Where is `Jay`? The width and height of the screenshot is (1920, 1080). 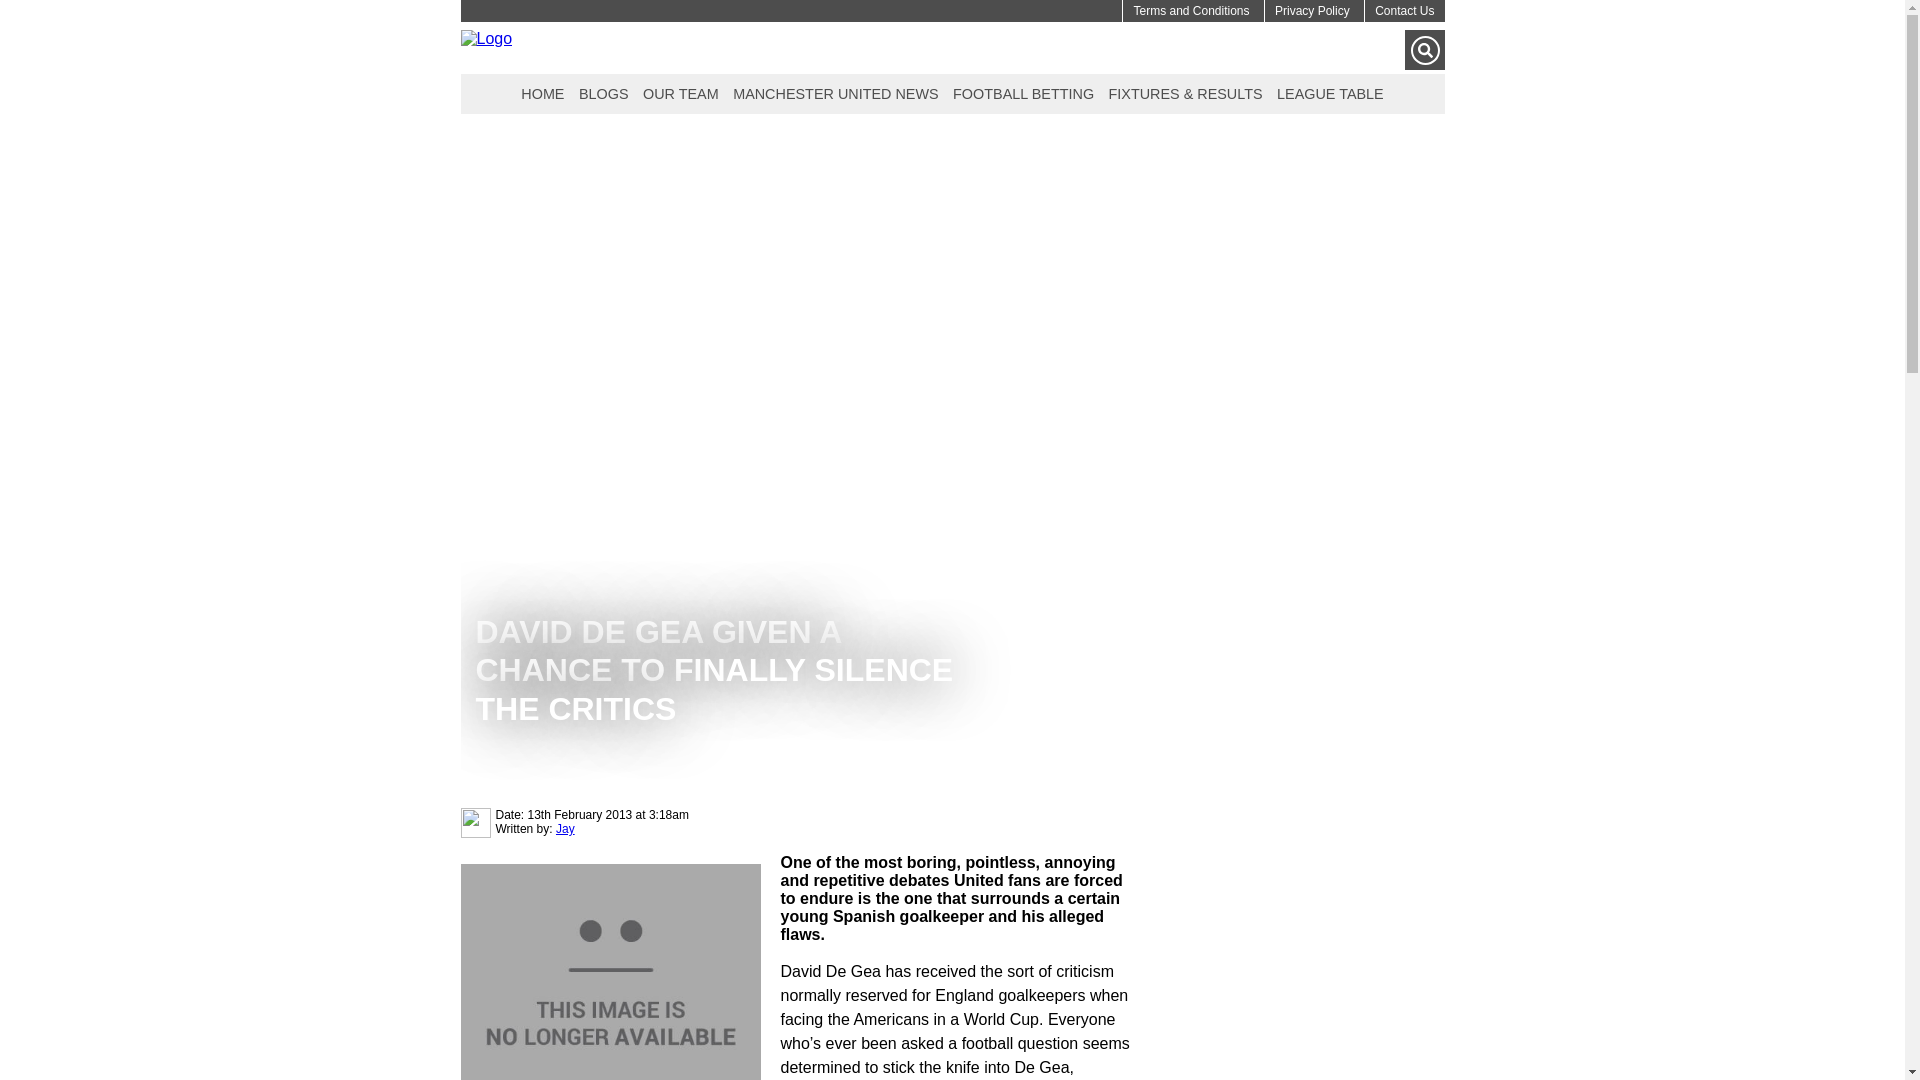 Jay is located at coordinates (565, 828).